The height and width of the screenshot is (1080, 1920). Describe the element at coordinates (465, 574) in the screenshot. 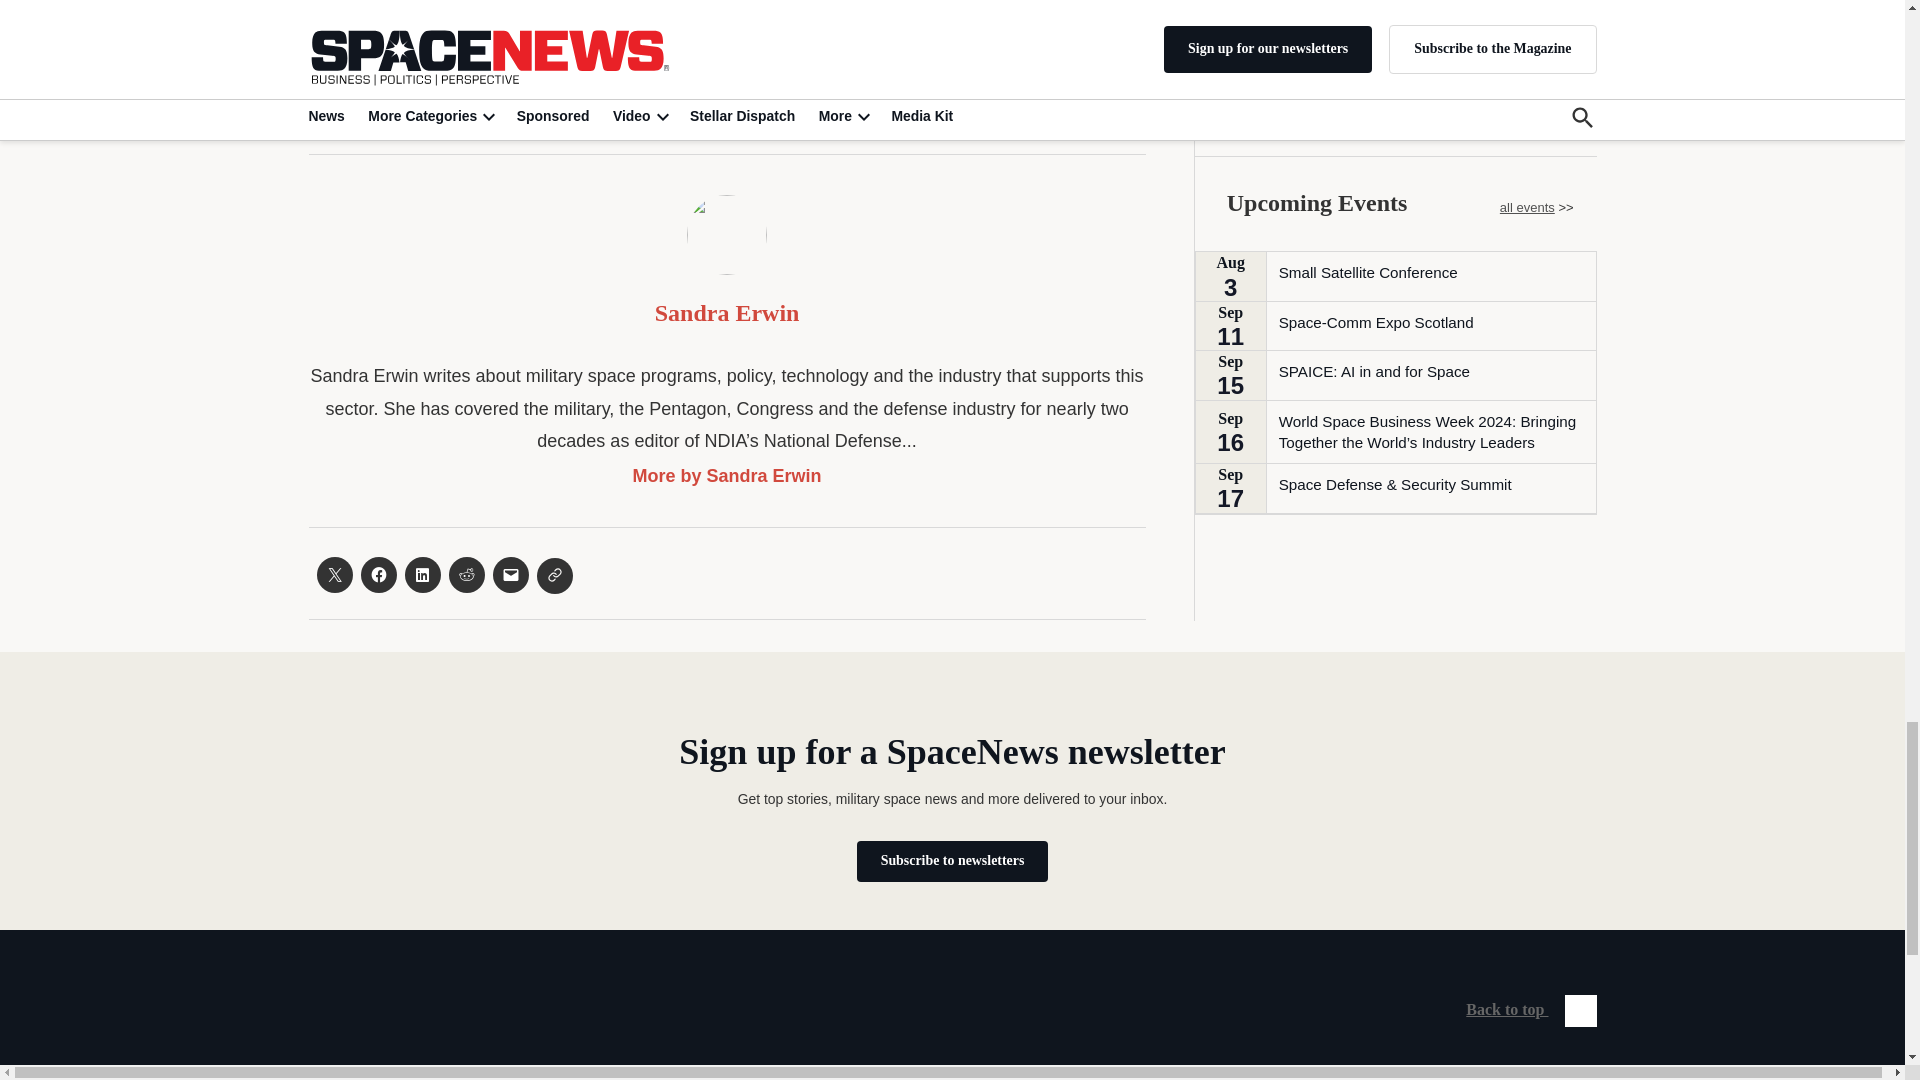

I see `Click to share on Reddit` at that location.